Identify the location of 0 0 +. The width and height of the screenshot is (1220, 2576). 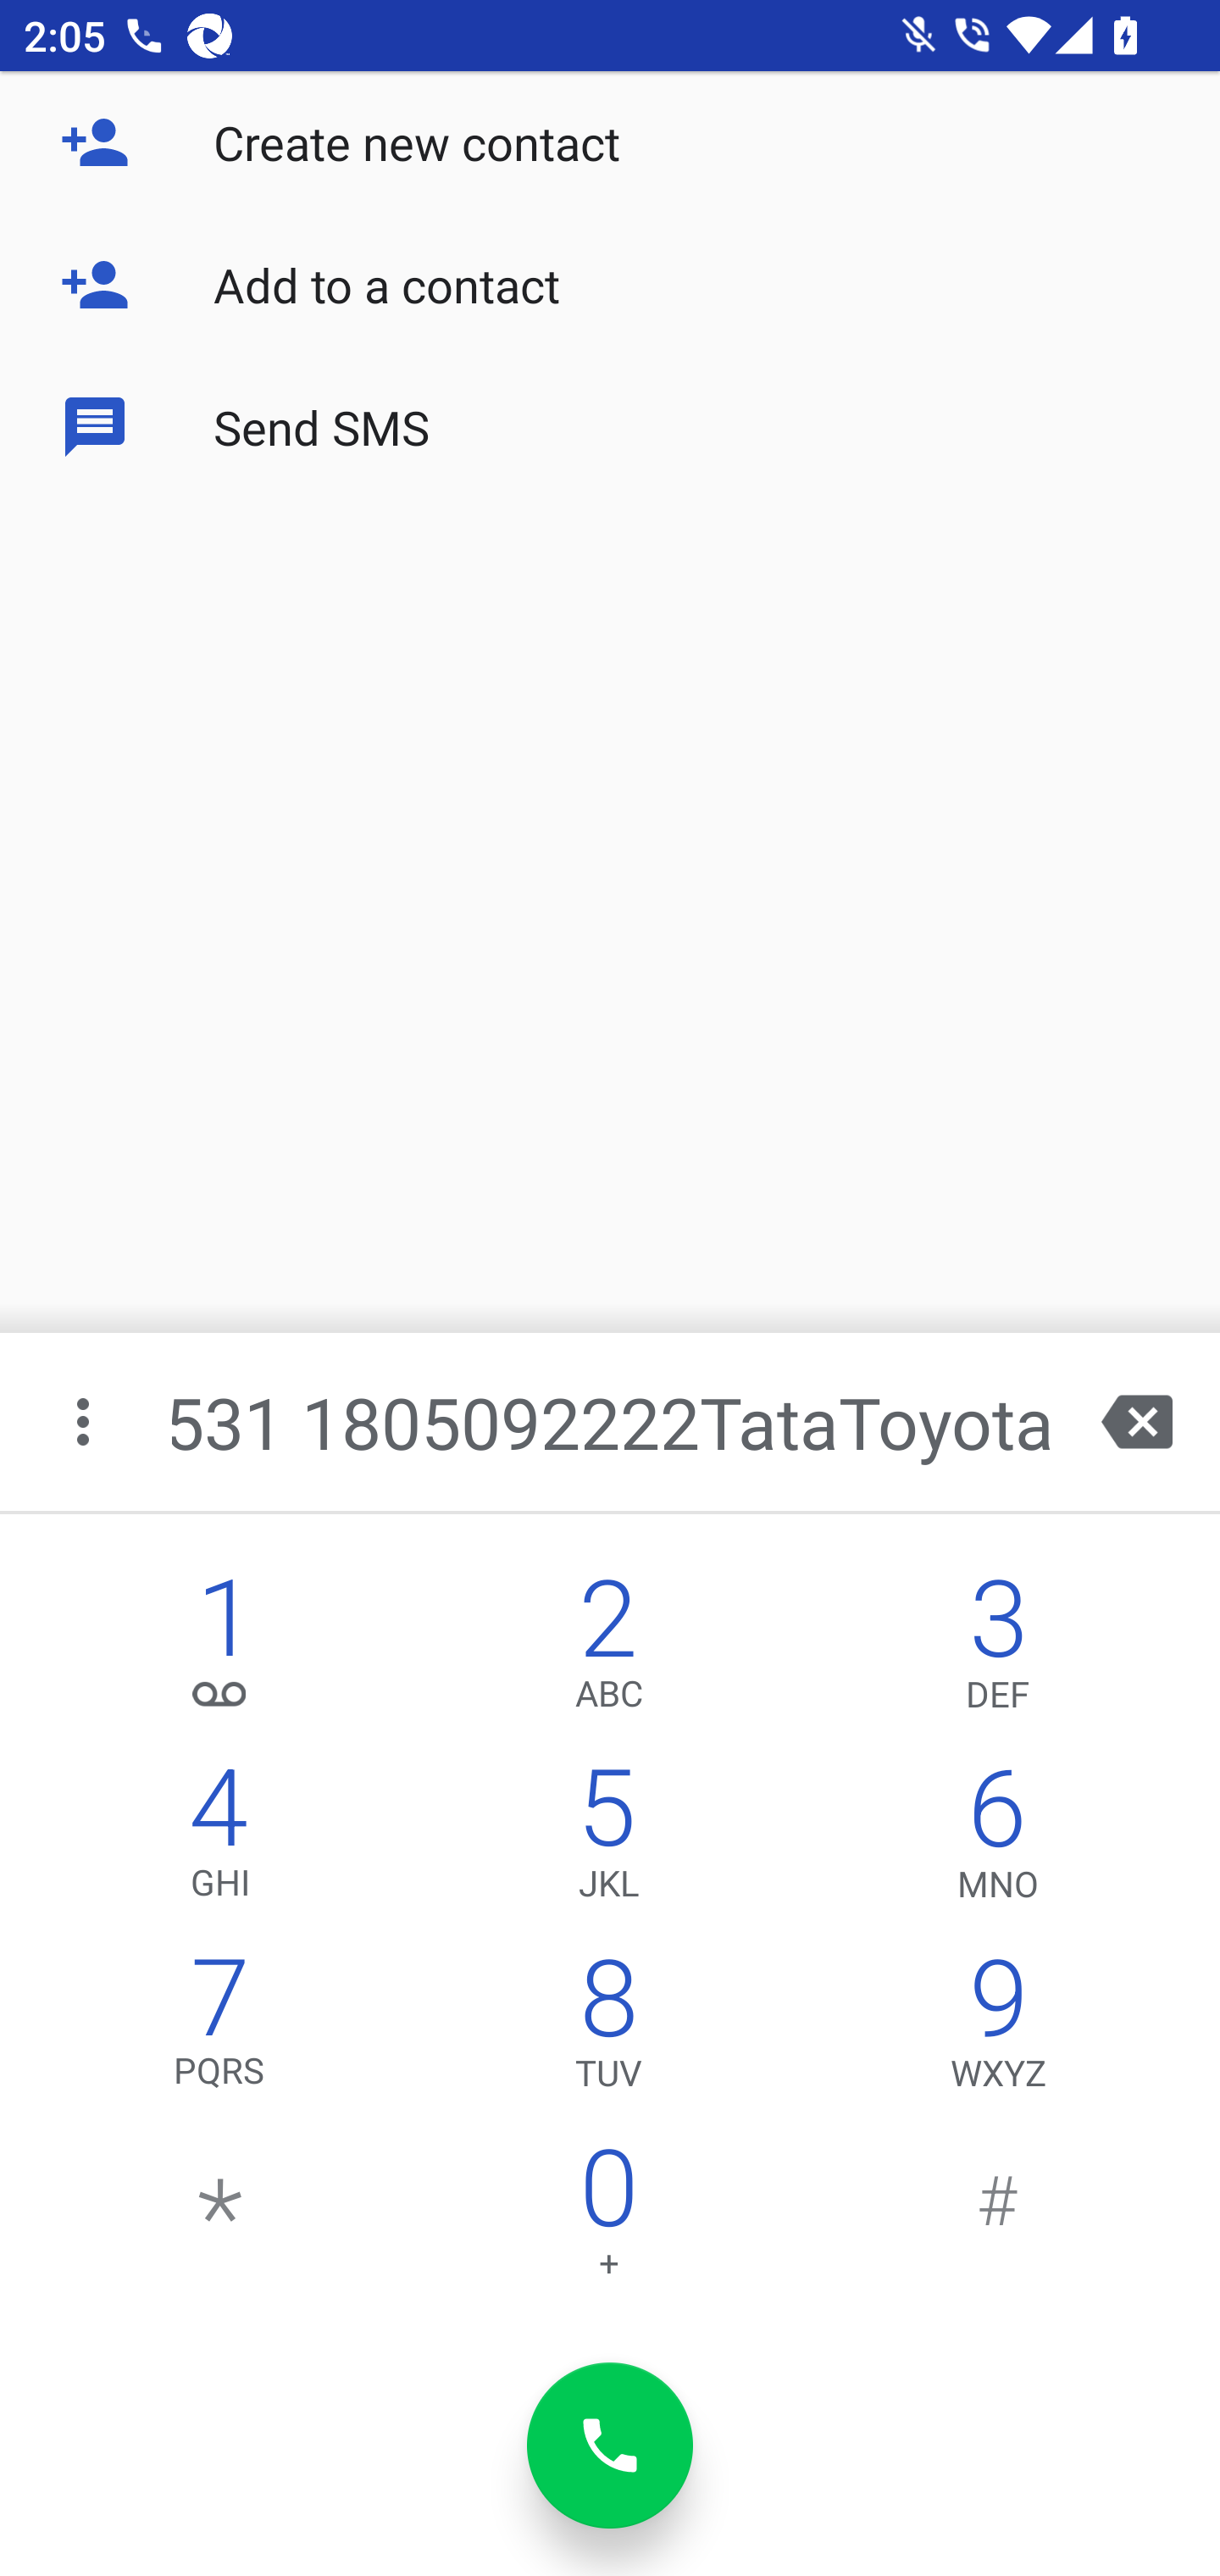
(608, 2220).